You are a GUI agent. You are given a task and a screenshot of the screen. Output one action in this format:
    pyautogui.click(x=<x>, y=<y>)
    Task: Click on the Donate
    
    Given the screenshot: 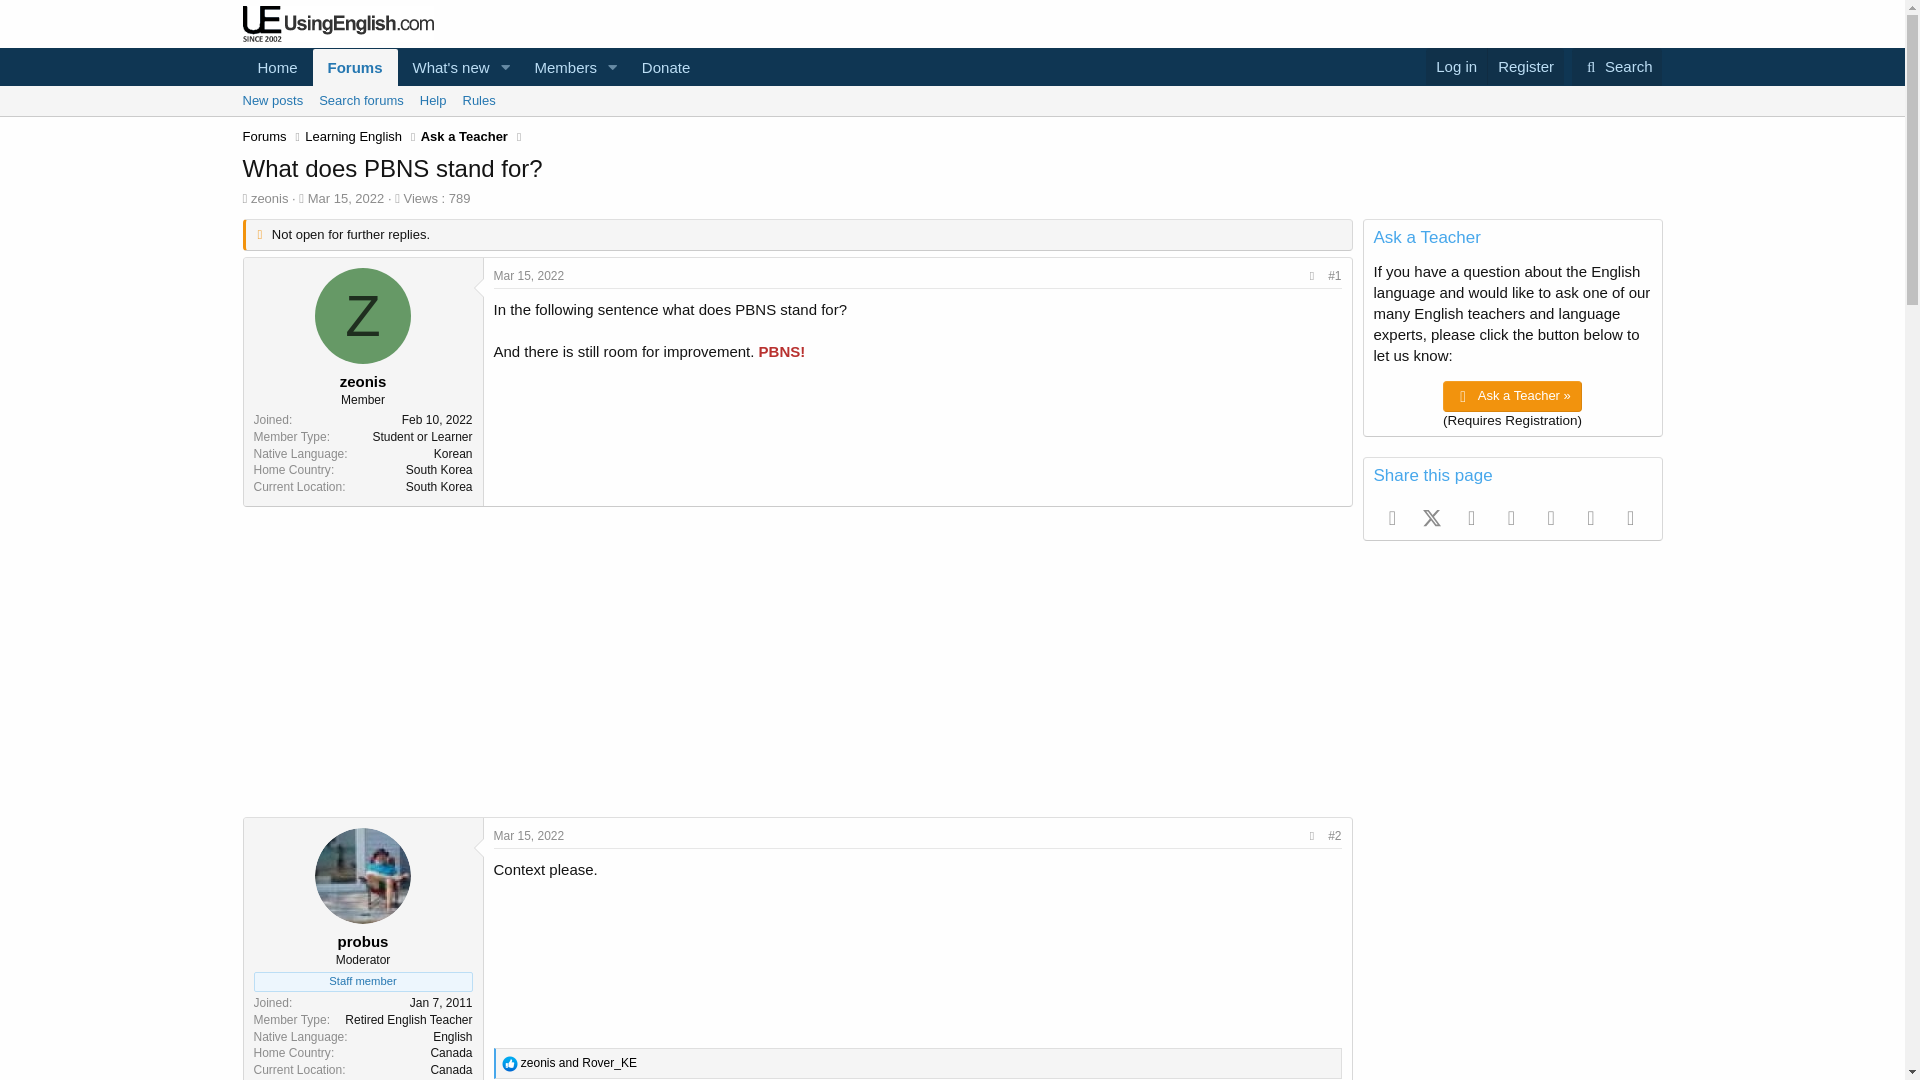 What is the action you would take?
    pyautogui.click(x=1617, y=66)
    